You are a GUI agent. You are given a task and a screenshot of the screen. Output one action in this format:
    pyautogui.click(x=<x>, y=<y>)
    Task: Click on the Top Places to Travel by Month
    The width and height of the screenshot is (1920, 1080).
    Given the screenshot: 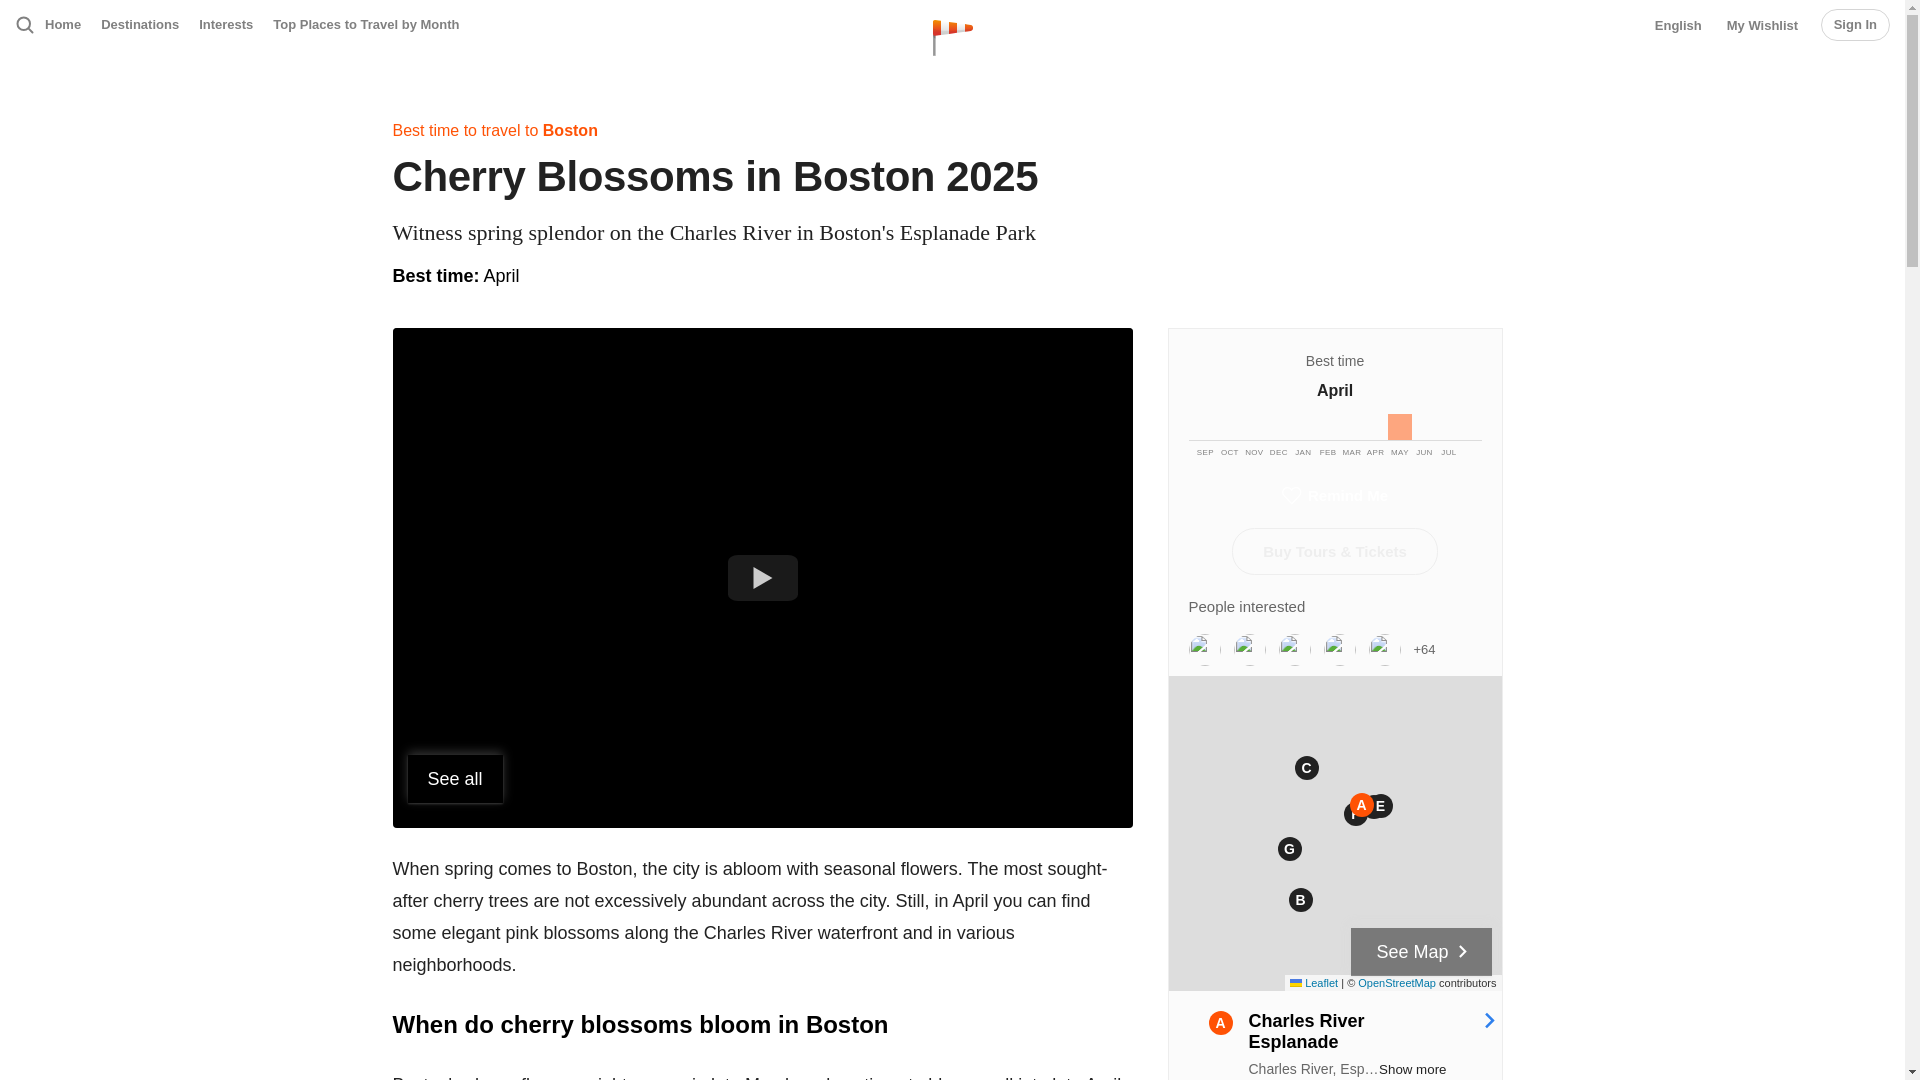 What is the action you would take?
    pyautogui.click(x=365, y=24)
    